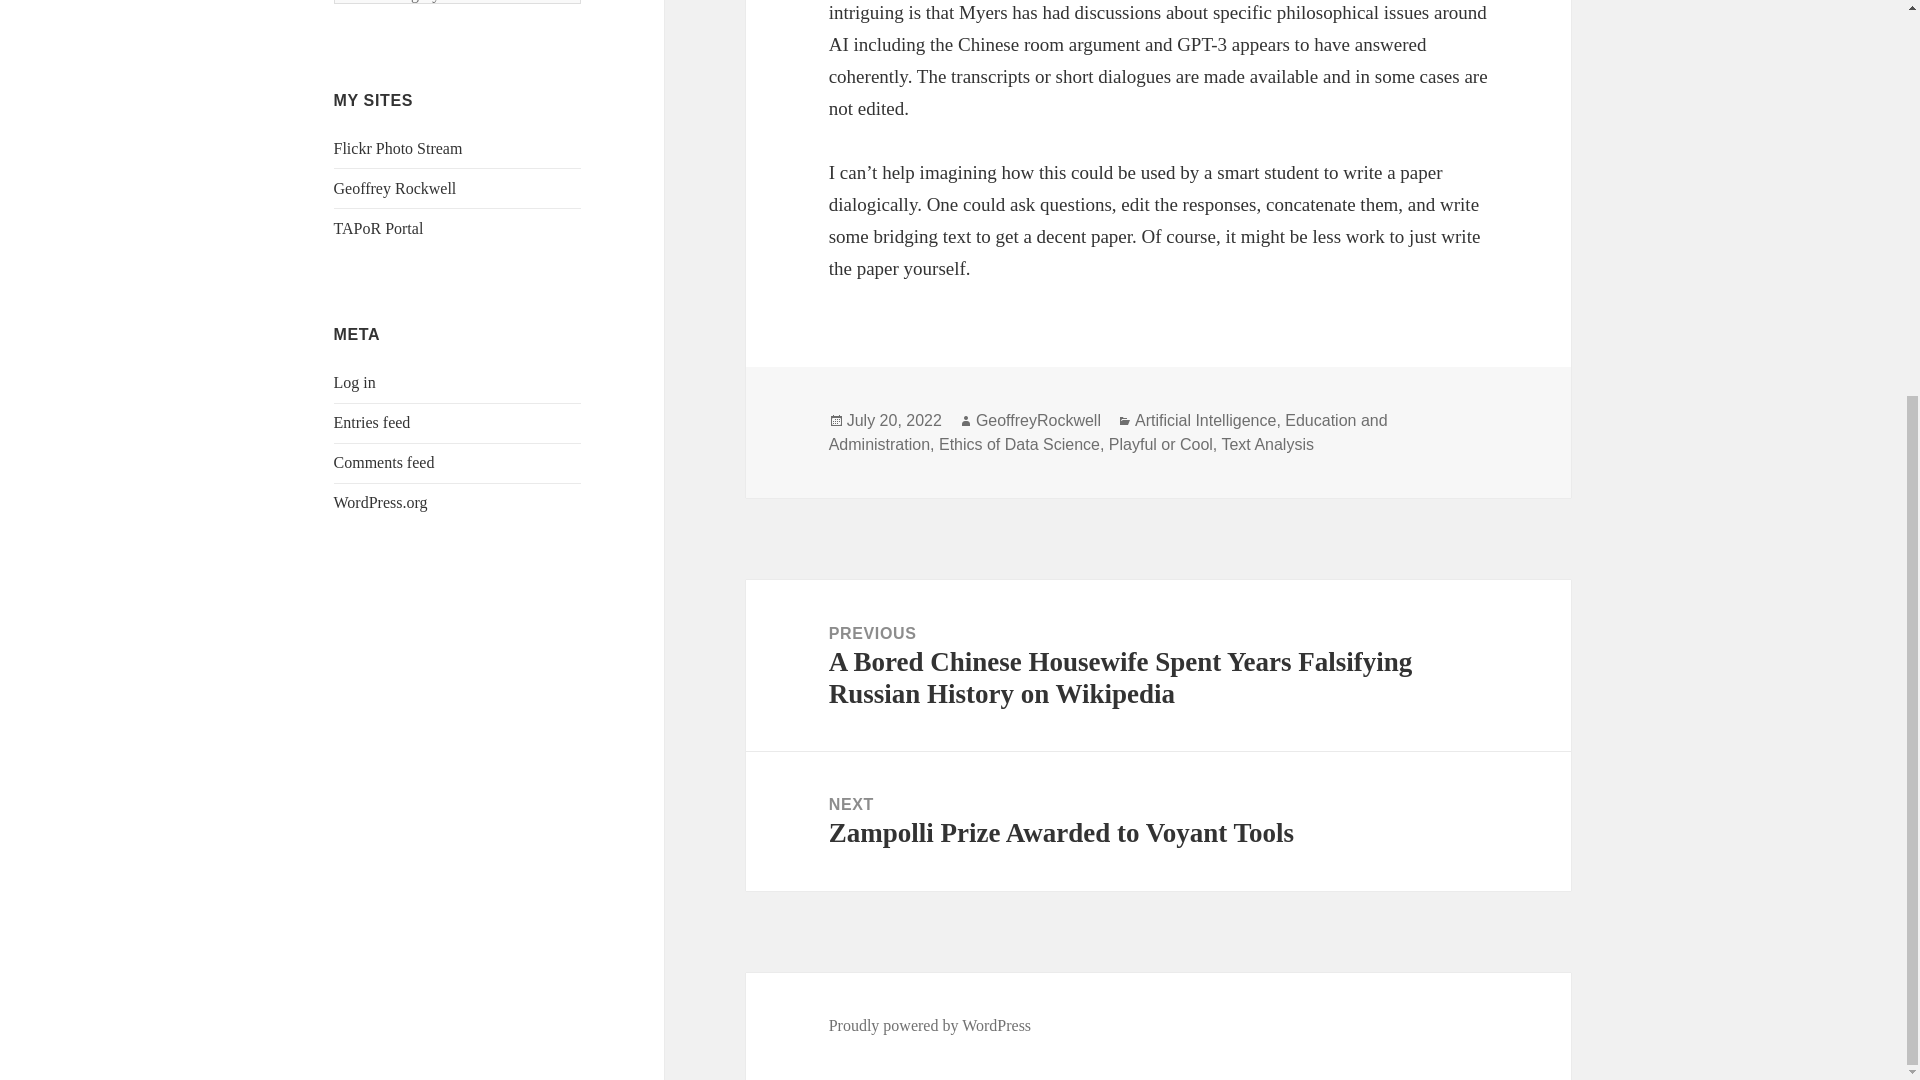  Describe the element at coordinates (379, 228) in the screenshot. I see `Playful or Cool` at that location.